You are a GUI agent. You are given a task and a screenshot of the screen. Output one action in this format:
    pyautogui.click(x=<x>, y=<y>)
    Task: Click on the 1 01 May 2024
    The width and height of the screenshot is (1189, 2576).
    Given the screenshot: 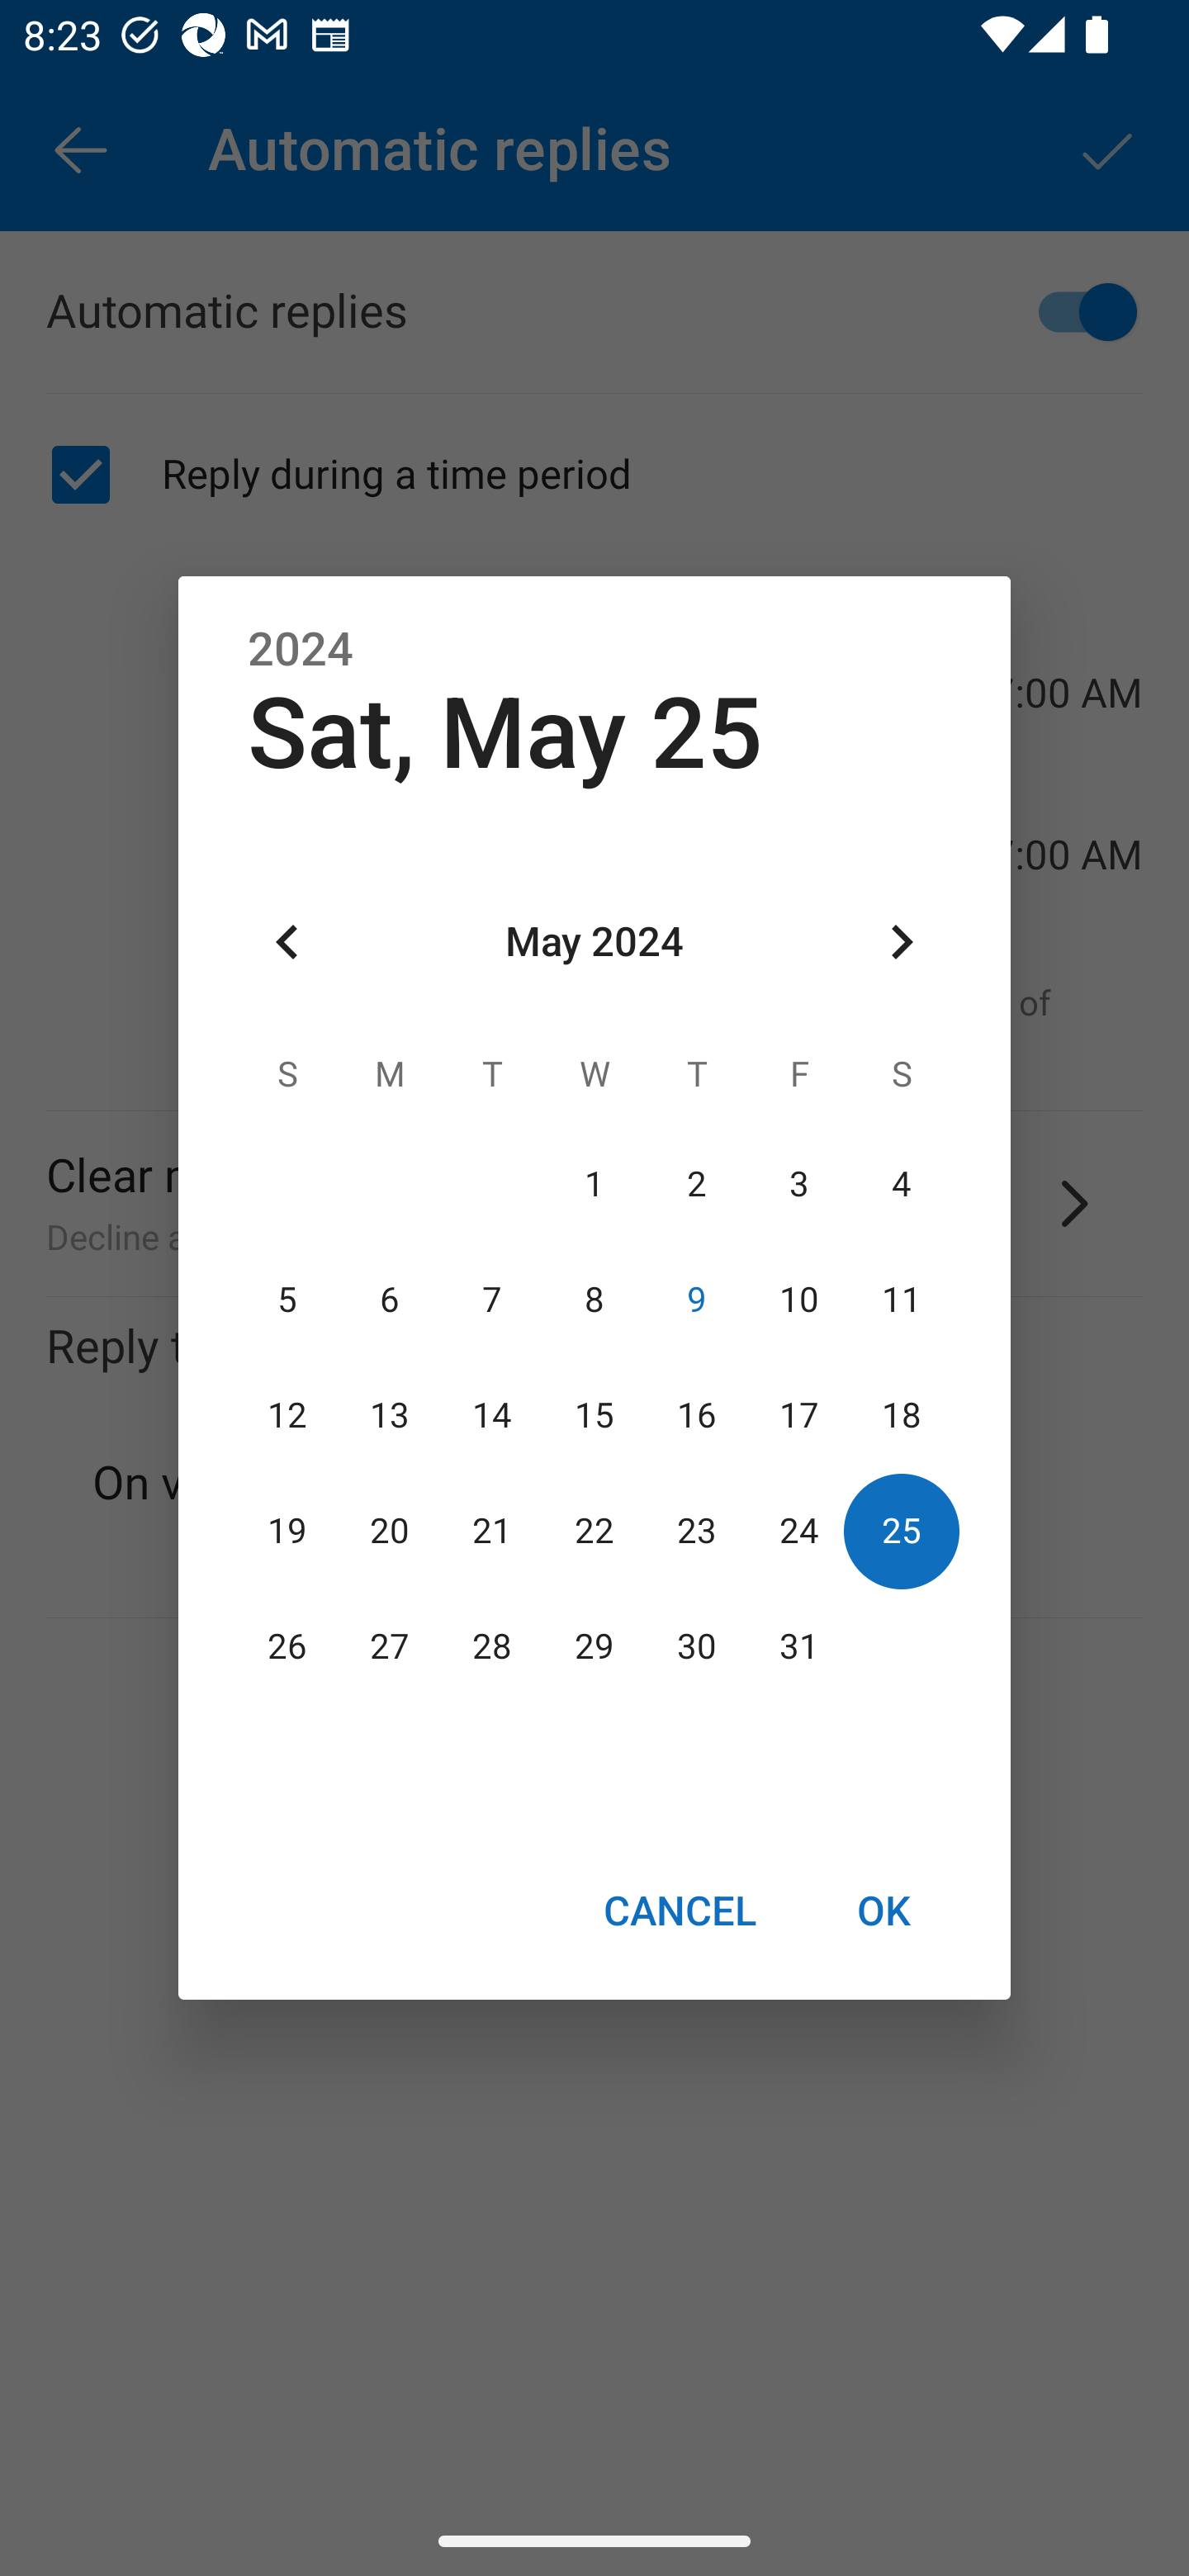 What is the action you would take?
    pyautogui.click(x=594, y=1184)
    